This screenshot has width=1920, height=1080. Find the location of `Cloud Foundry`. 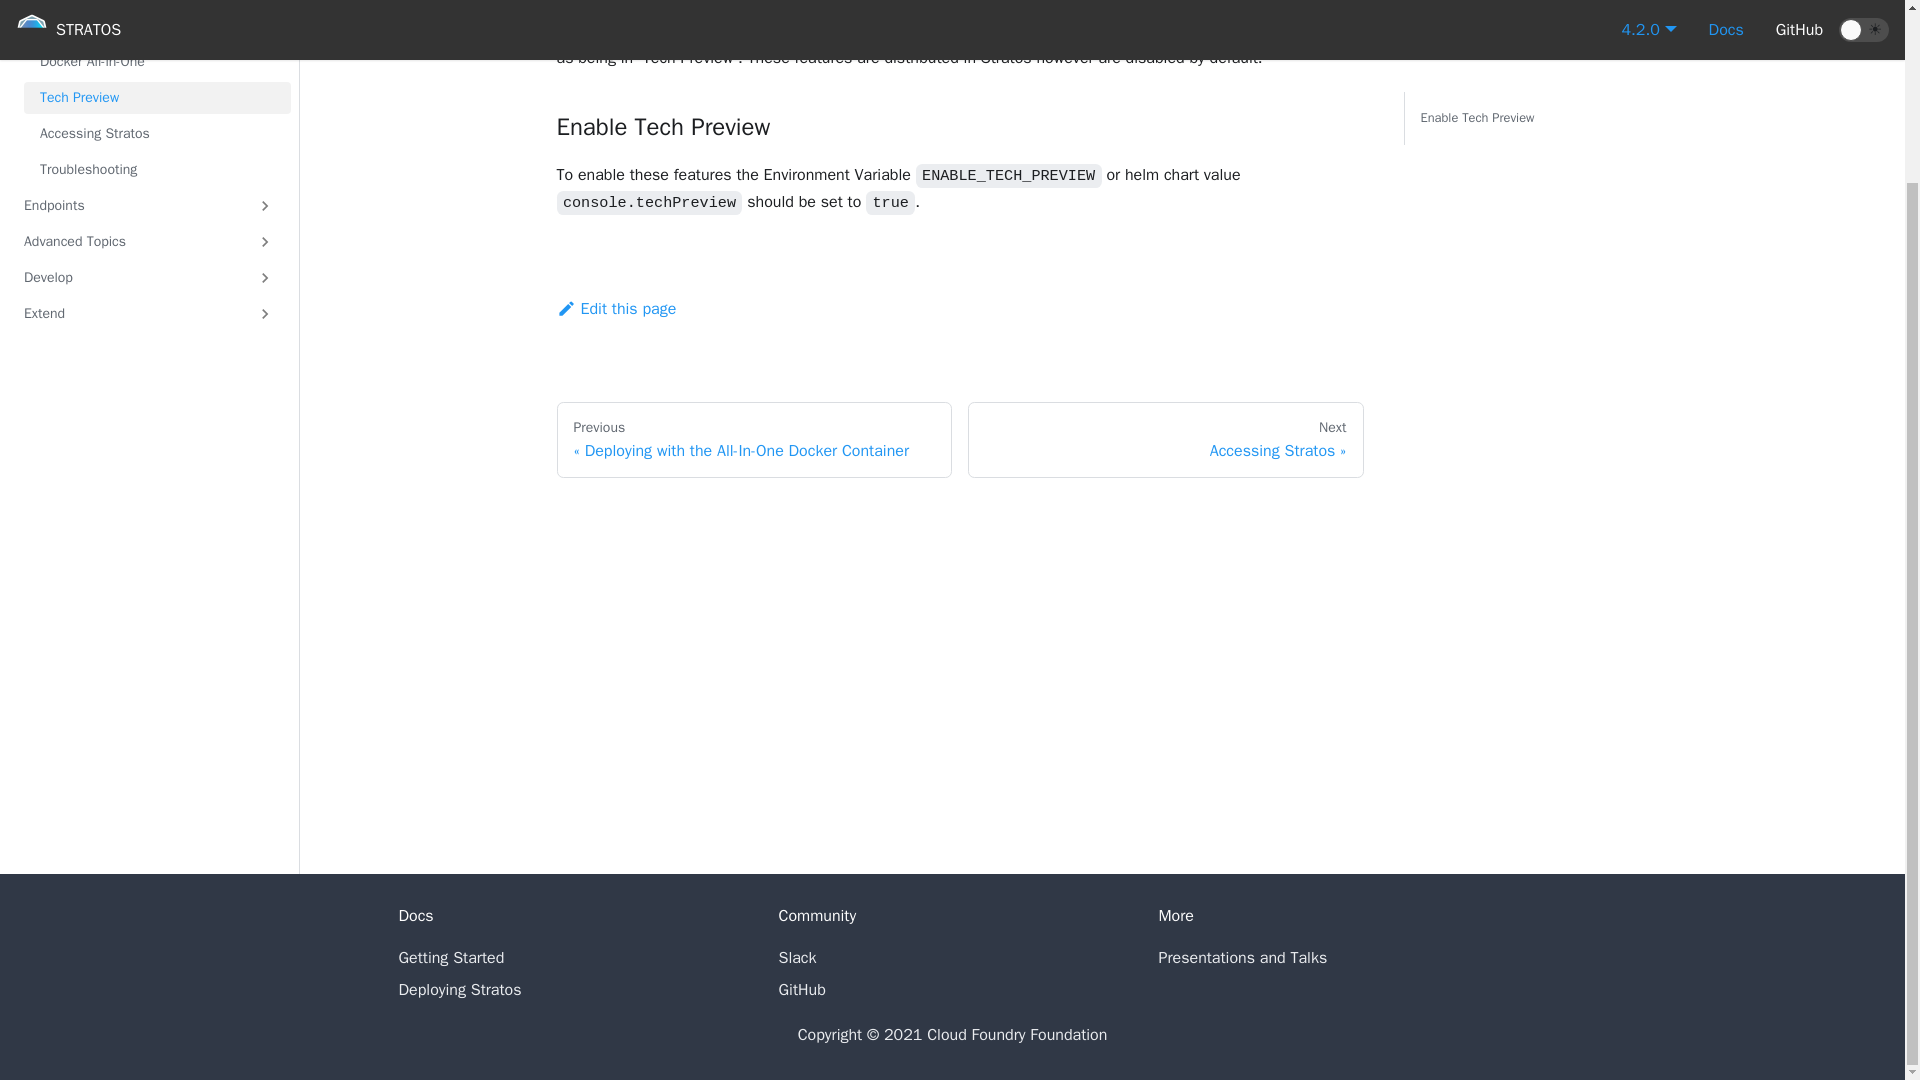

Cloud Foundry is located at coordinates (157, 3).